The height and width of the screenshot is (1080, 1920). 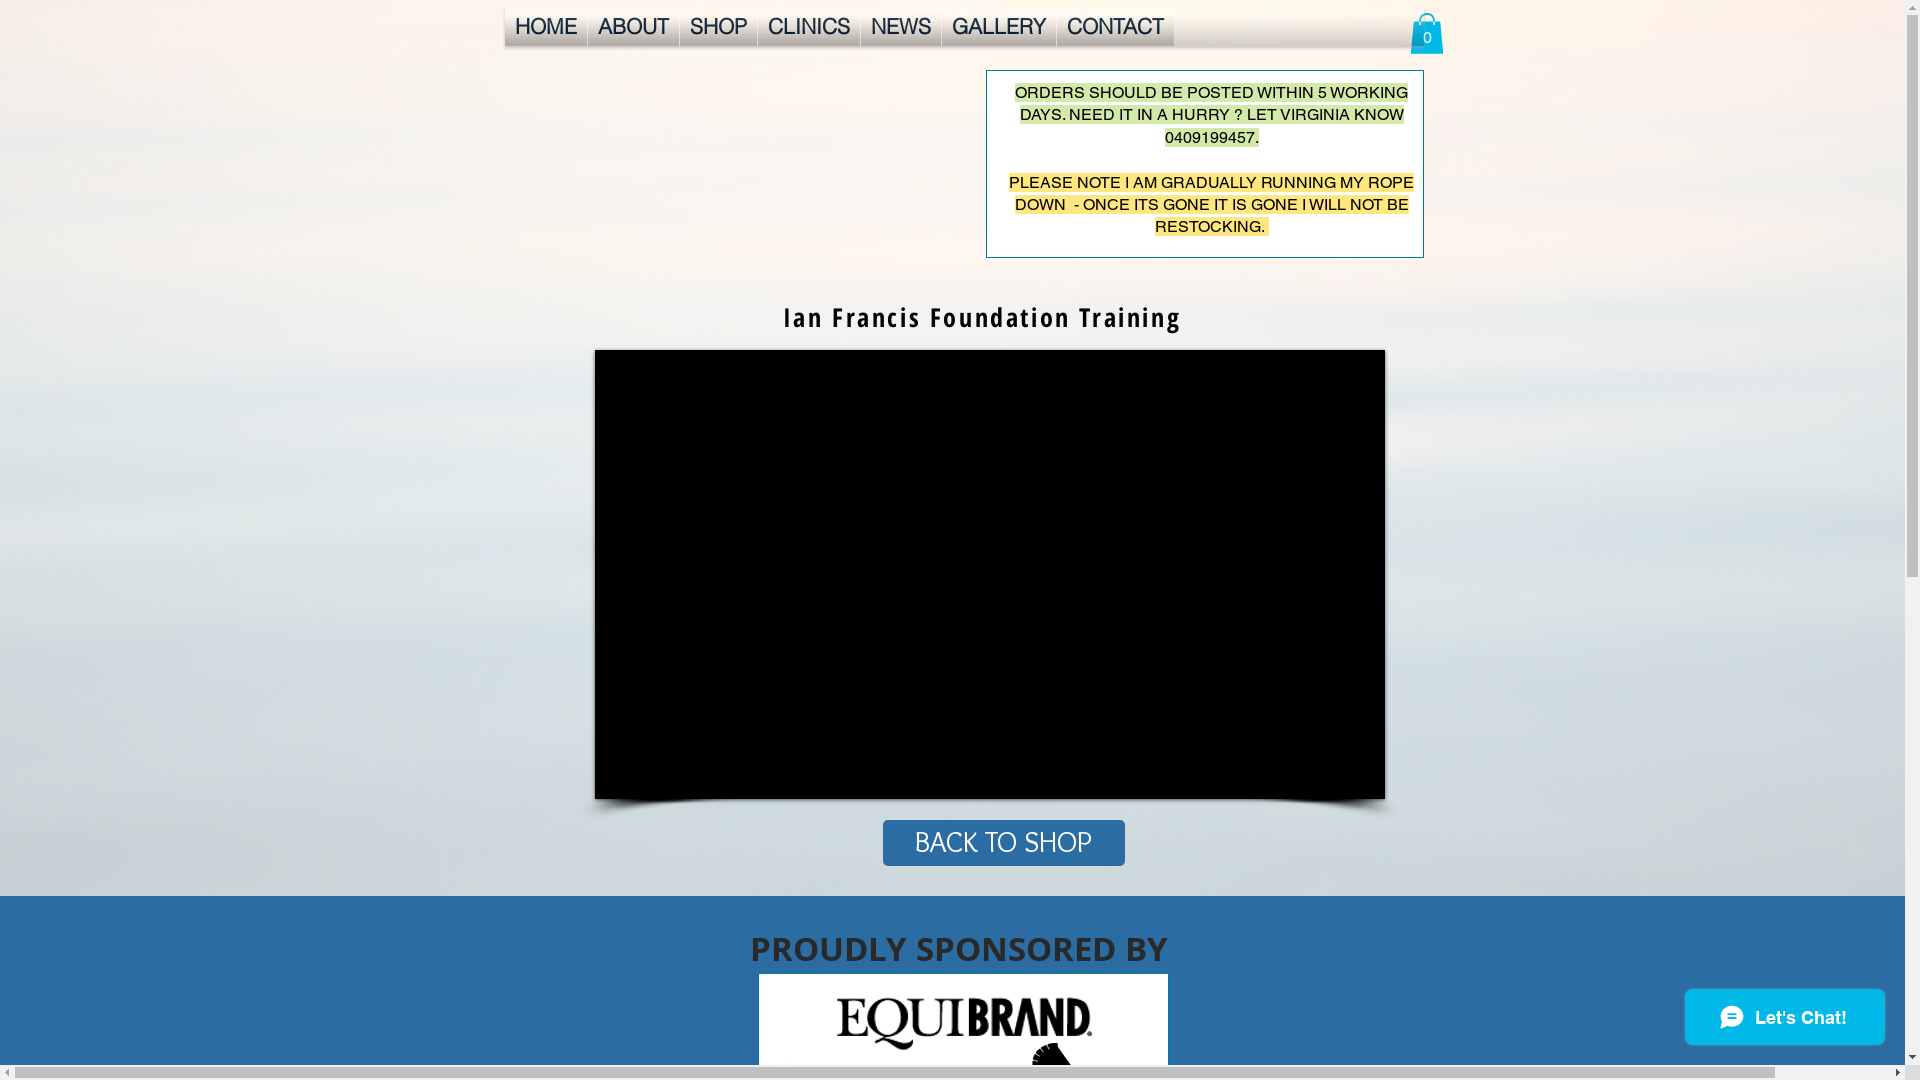 I want to click on Twitter Tweet, so click(x=608, y=983).